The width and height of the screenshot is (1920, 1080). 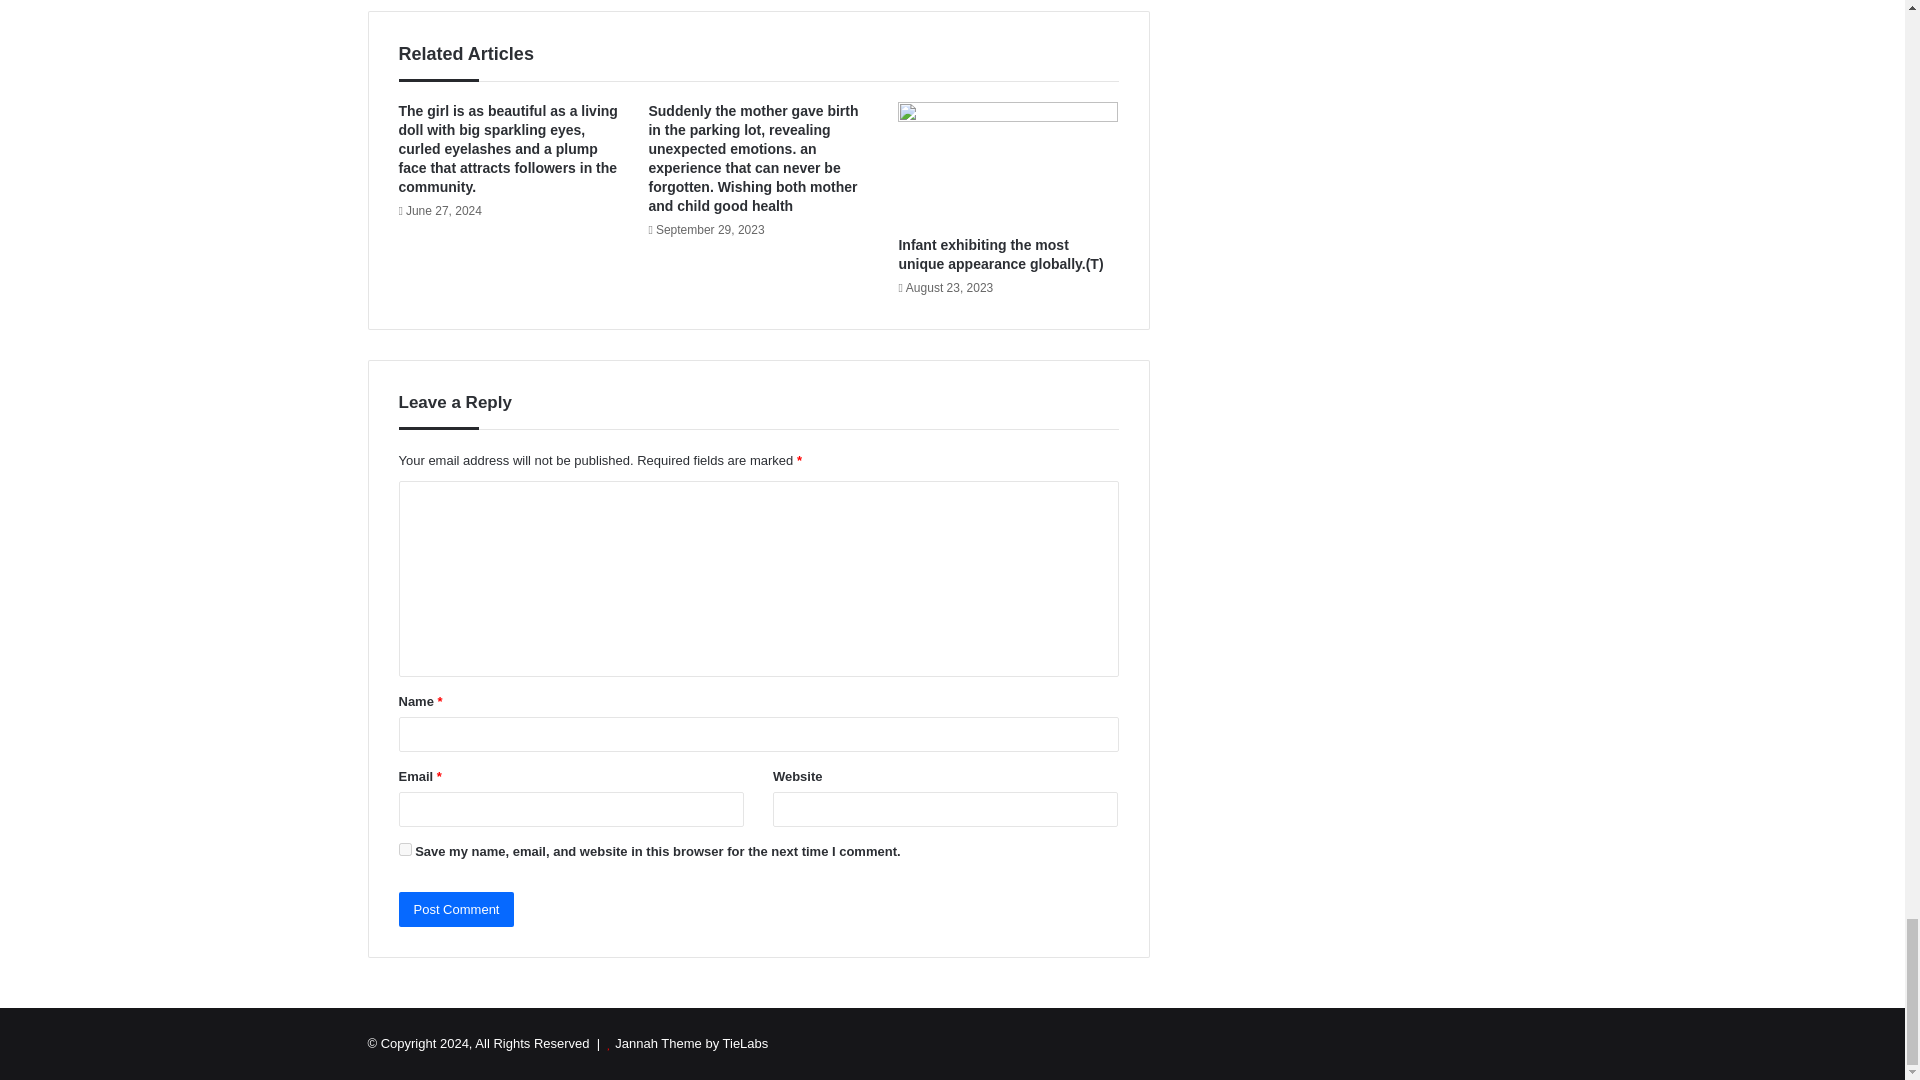 I want to click on yes, so click(x=404, y=850).